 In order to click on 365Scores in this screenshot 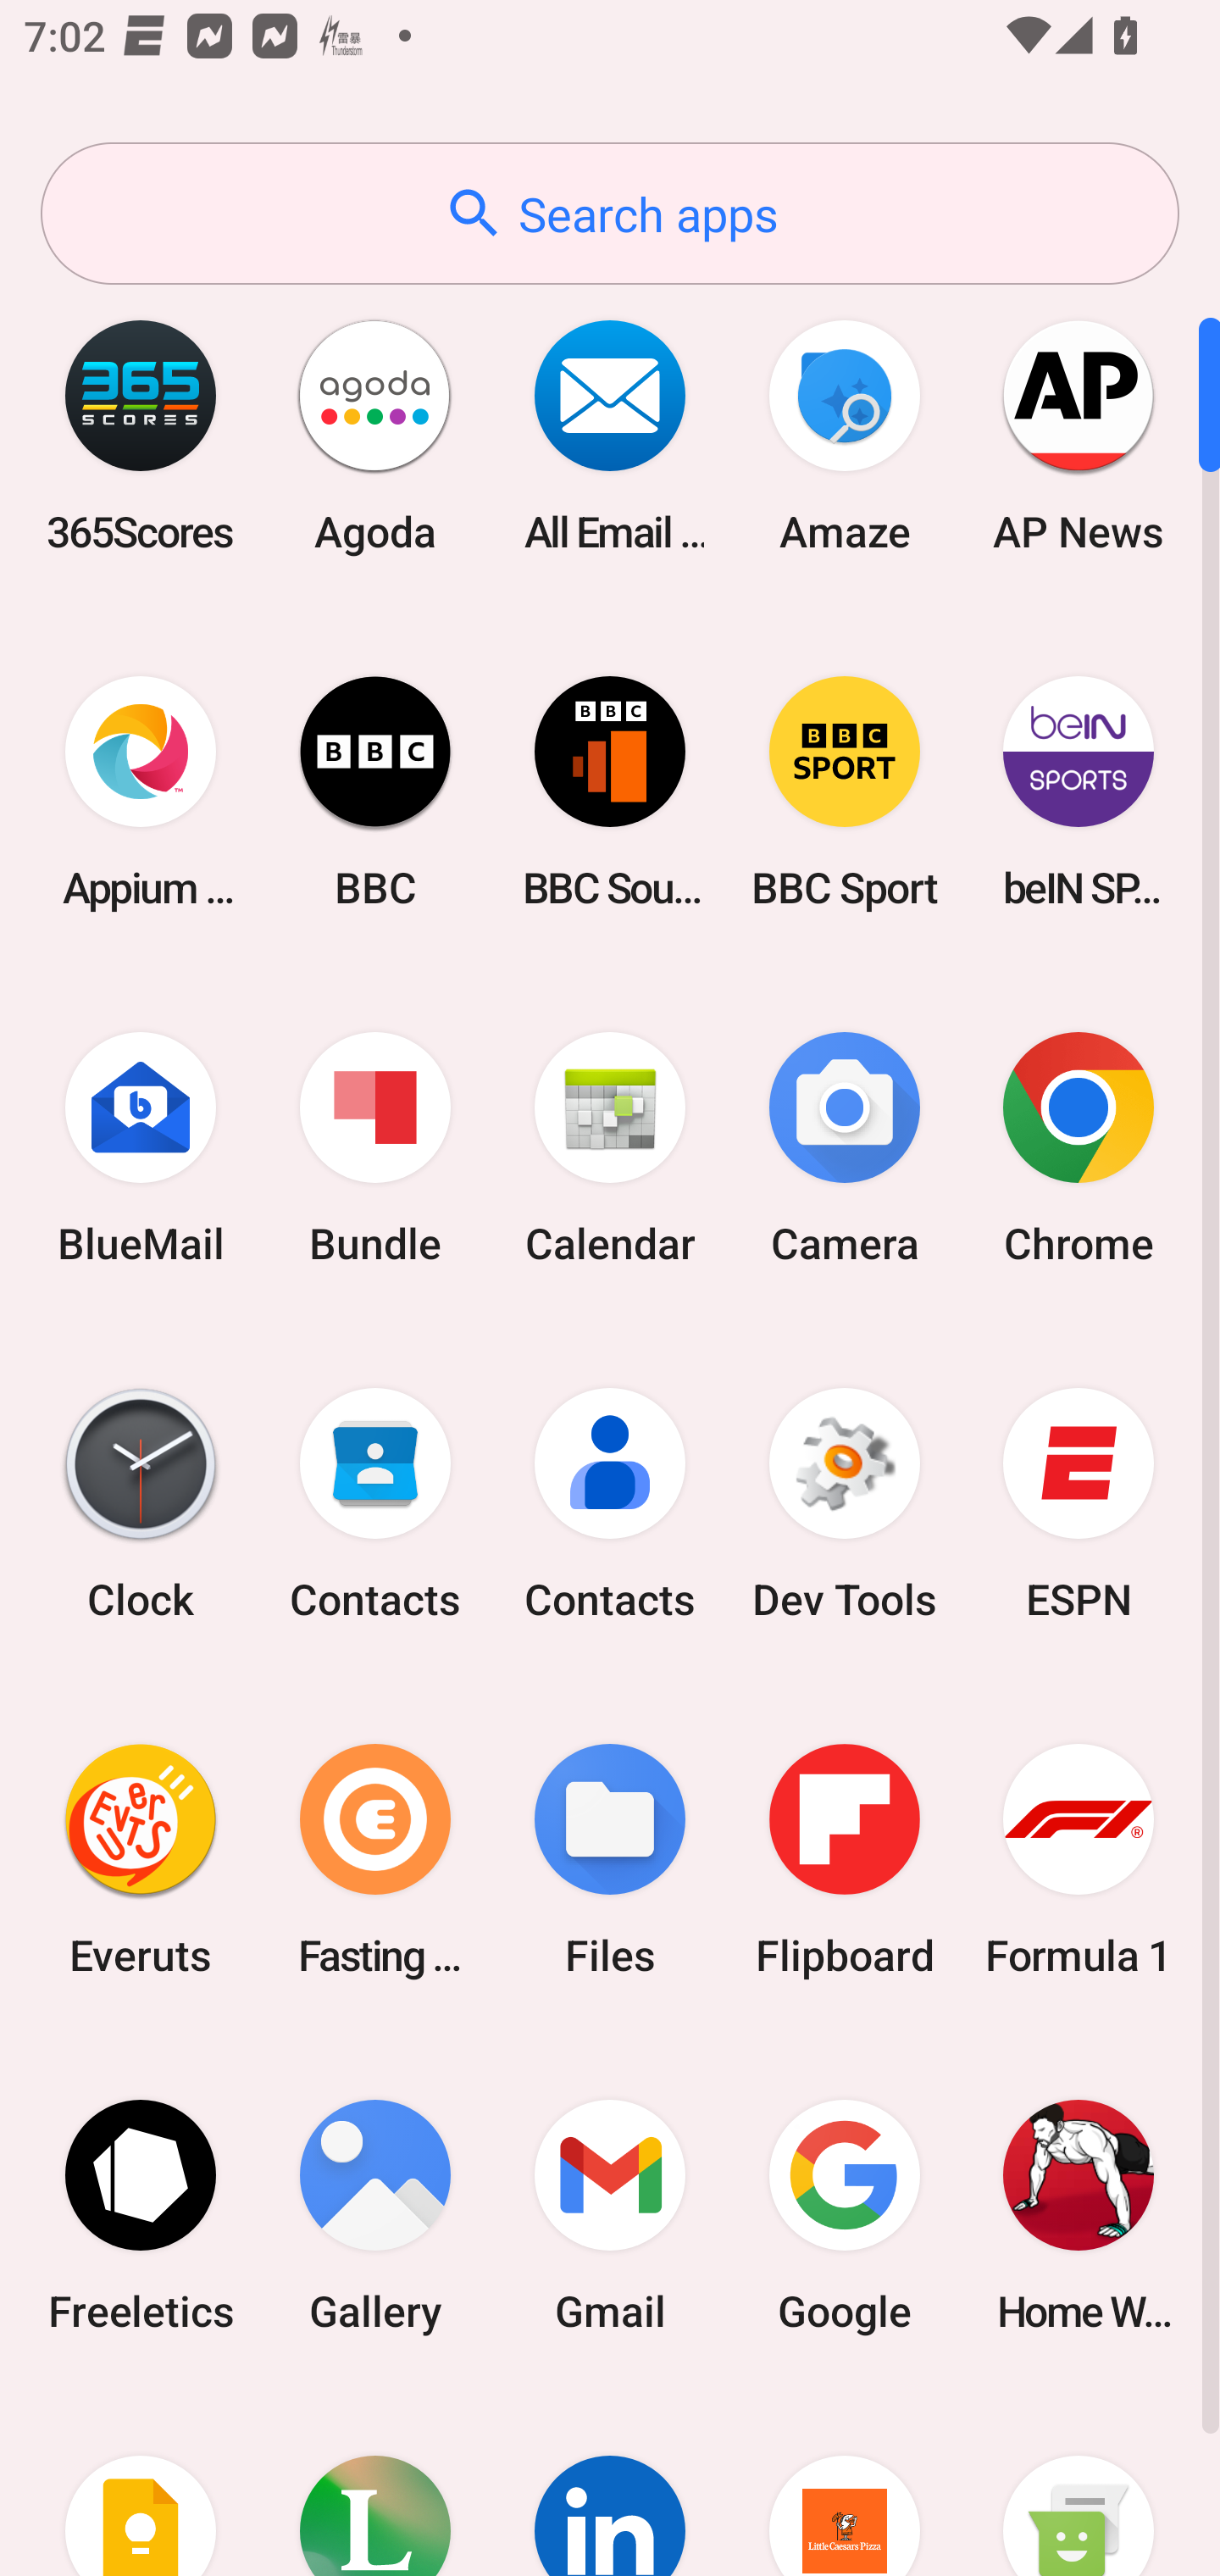, I will do `click(141, 436)`.